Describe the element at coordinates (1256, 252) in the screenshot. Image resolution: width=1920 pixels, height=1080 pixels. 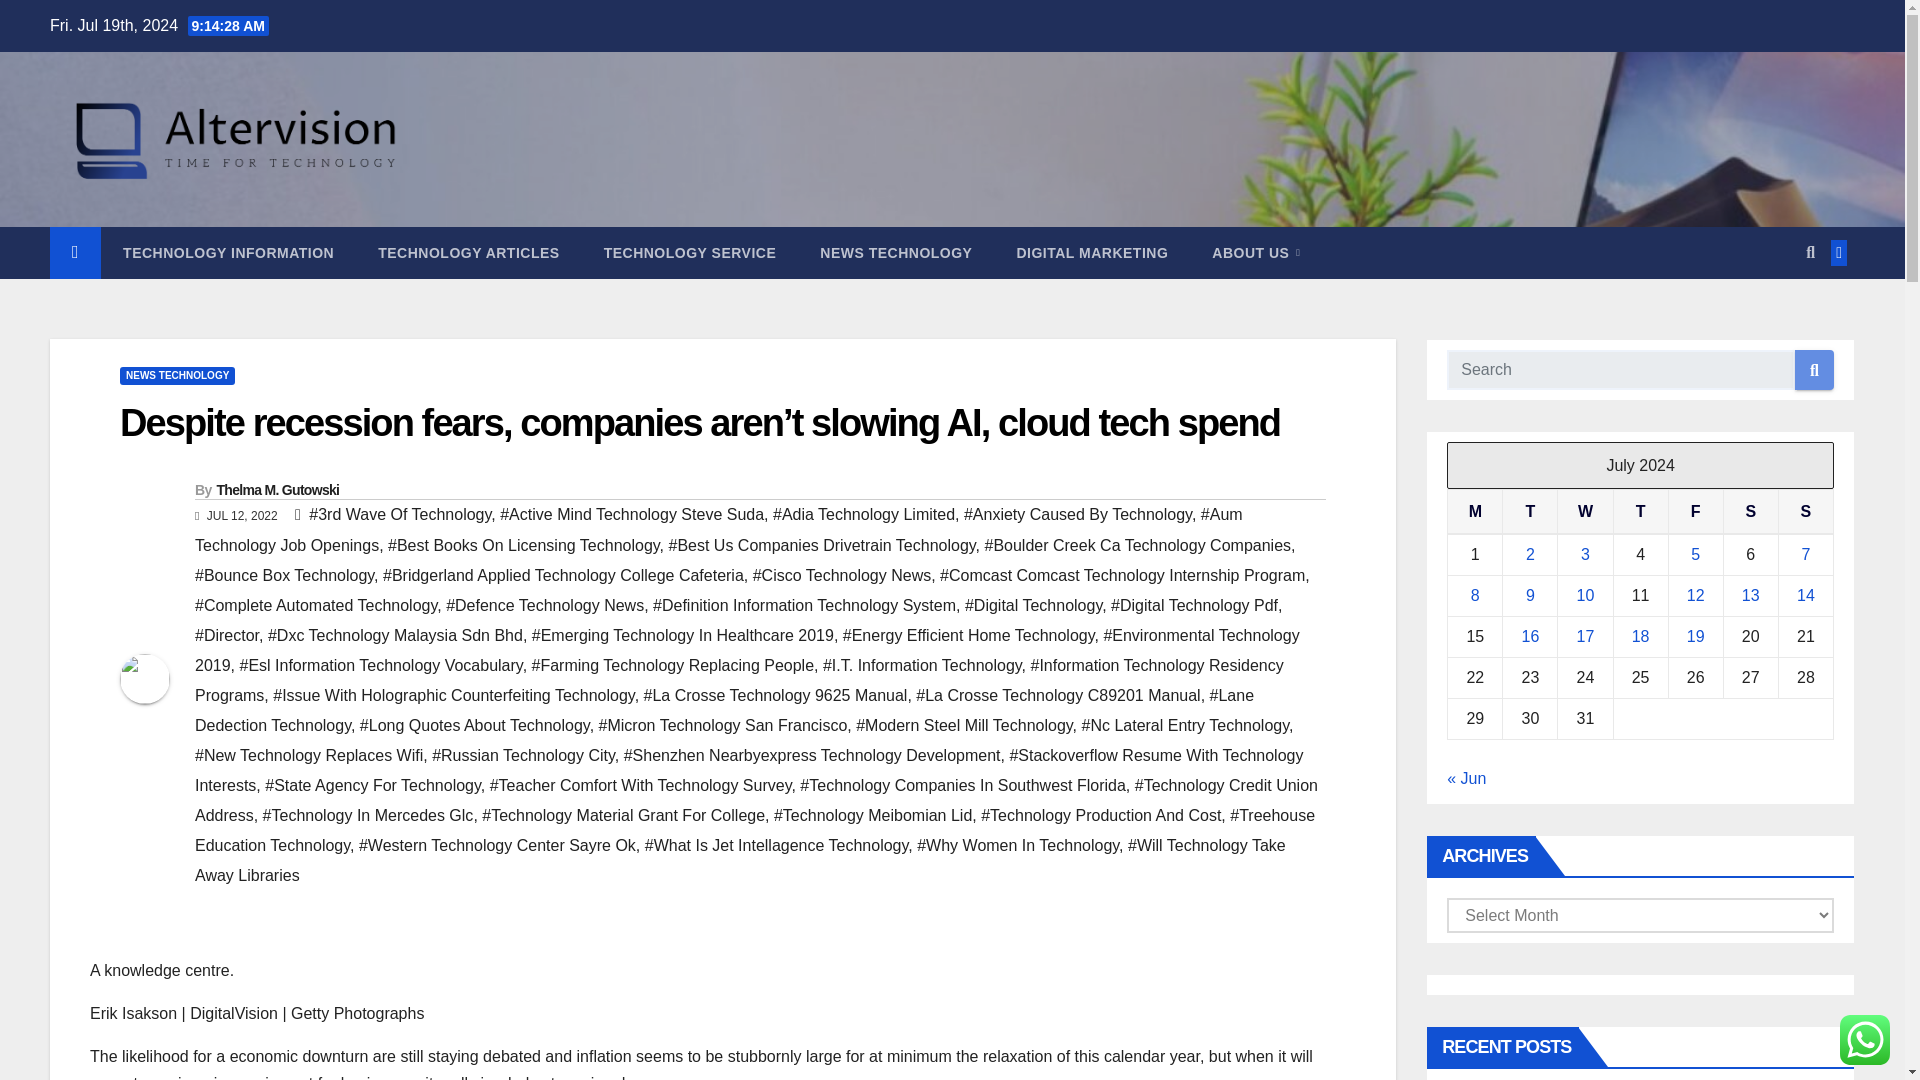
I see `ABOUT US` at that location.